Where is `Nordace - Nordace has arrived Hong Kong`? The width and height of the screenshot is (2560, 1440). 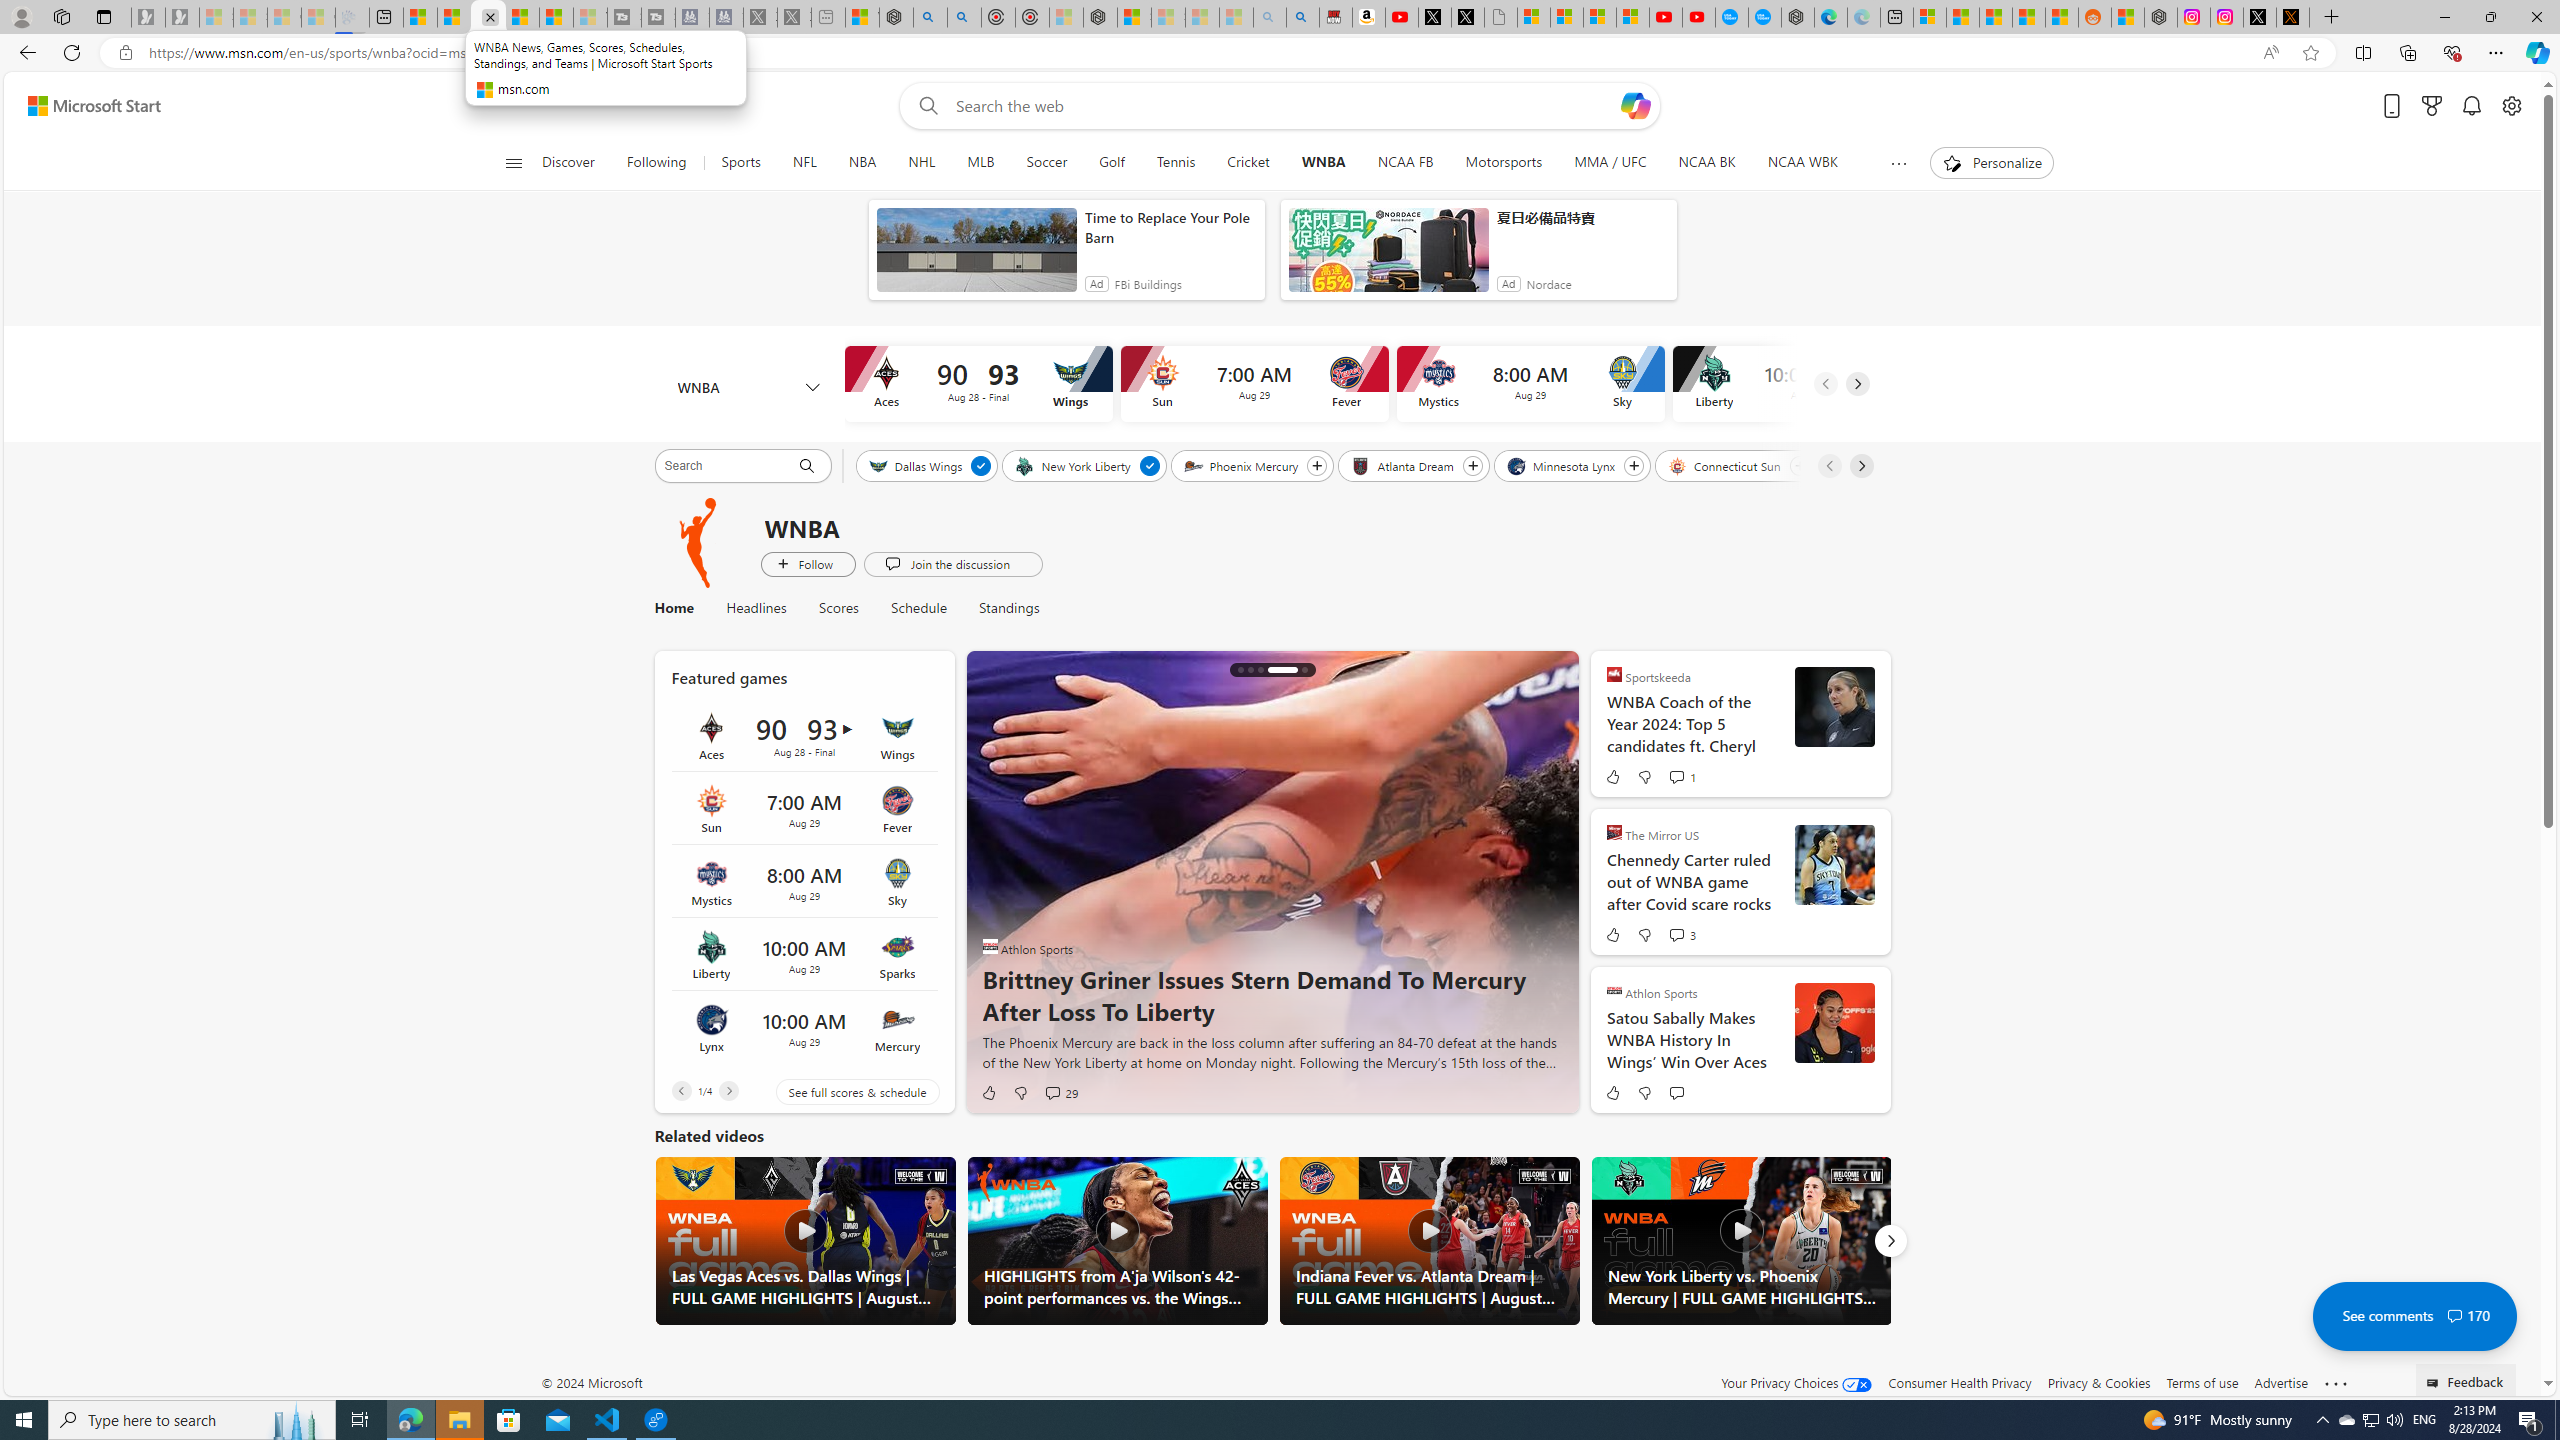
Nordace - Nordace has arrived Hong Kong is located at coordinates (1798, 17).